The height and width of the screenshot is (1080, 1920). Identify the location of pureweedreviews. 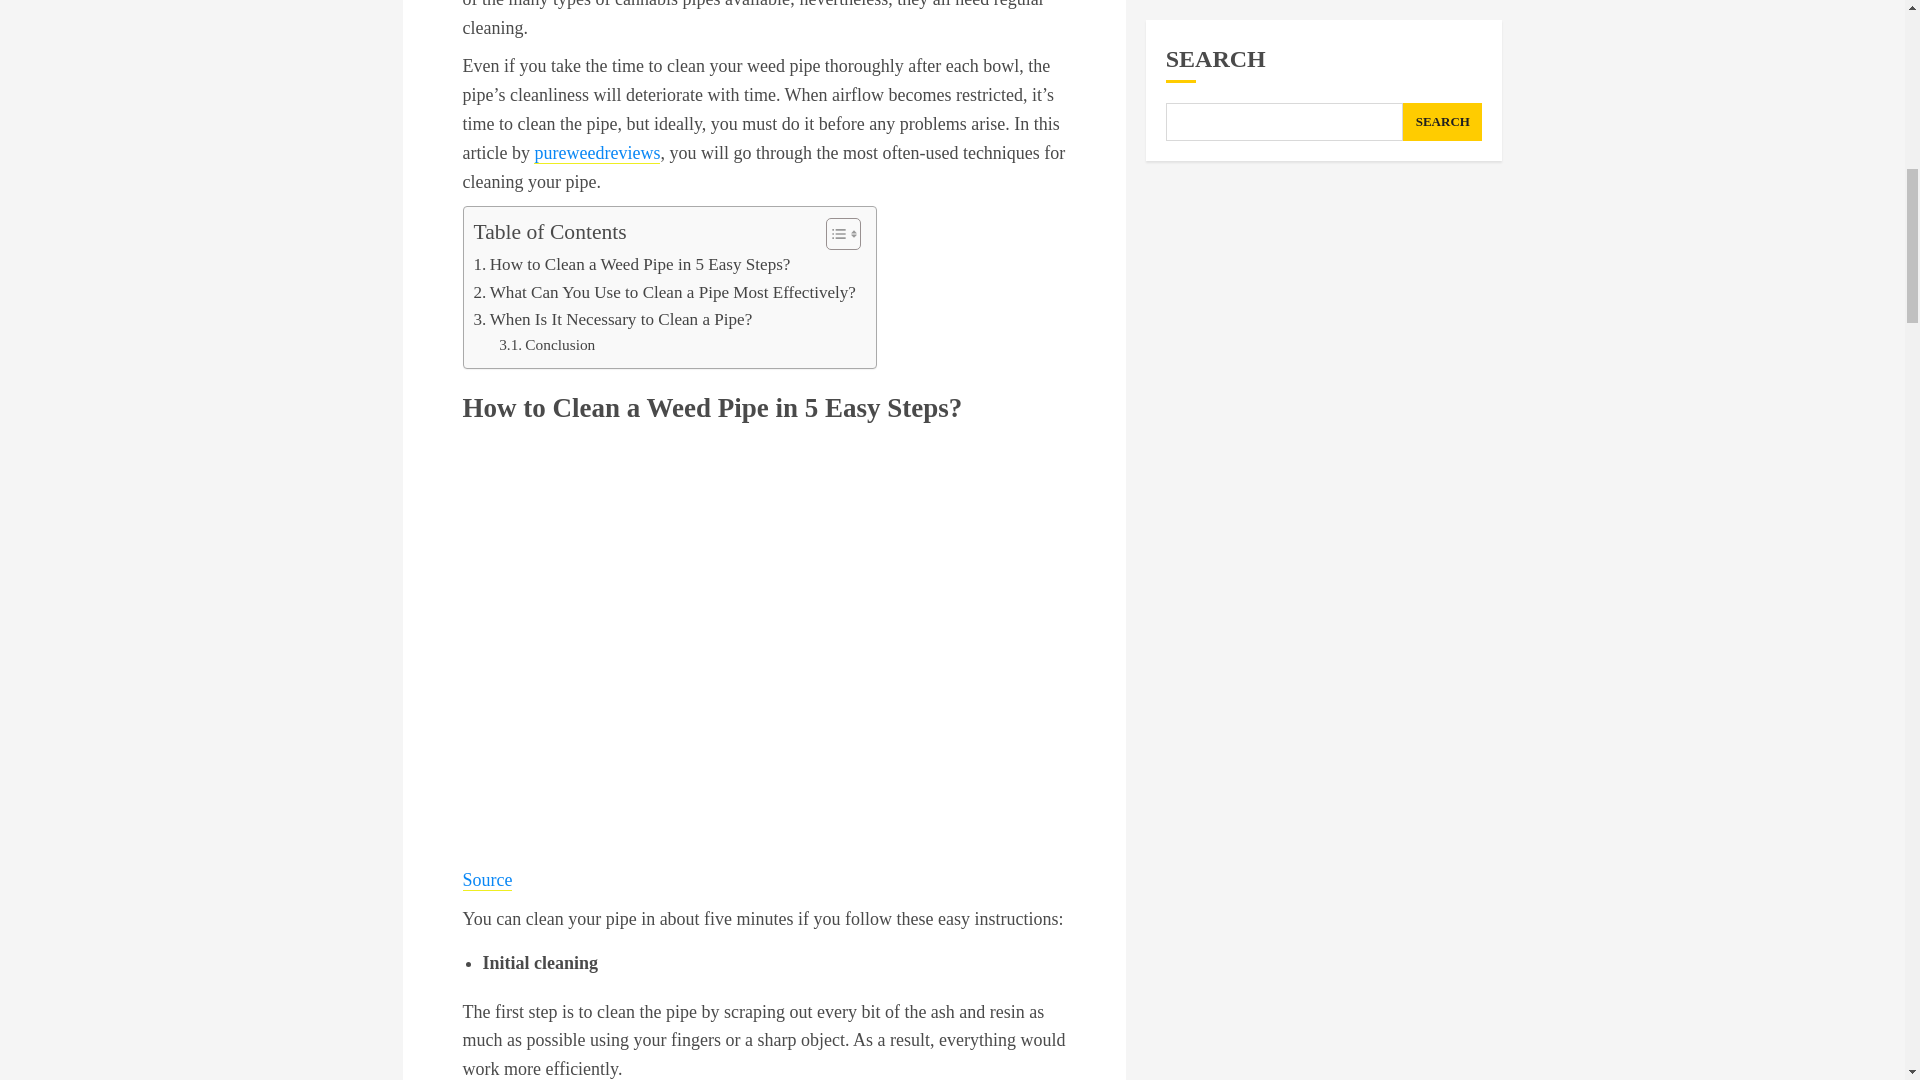
(596, 153).